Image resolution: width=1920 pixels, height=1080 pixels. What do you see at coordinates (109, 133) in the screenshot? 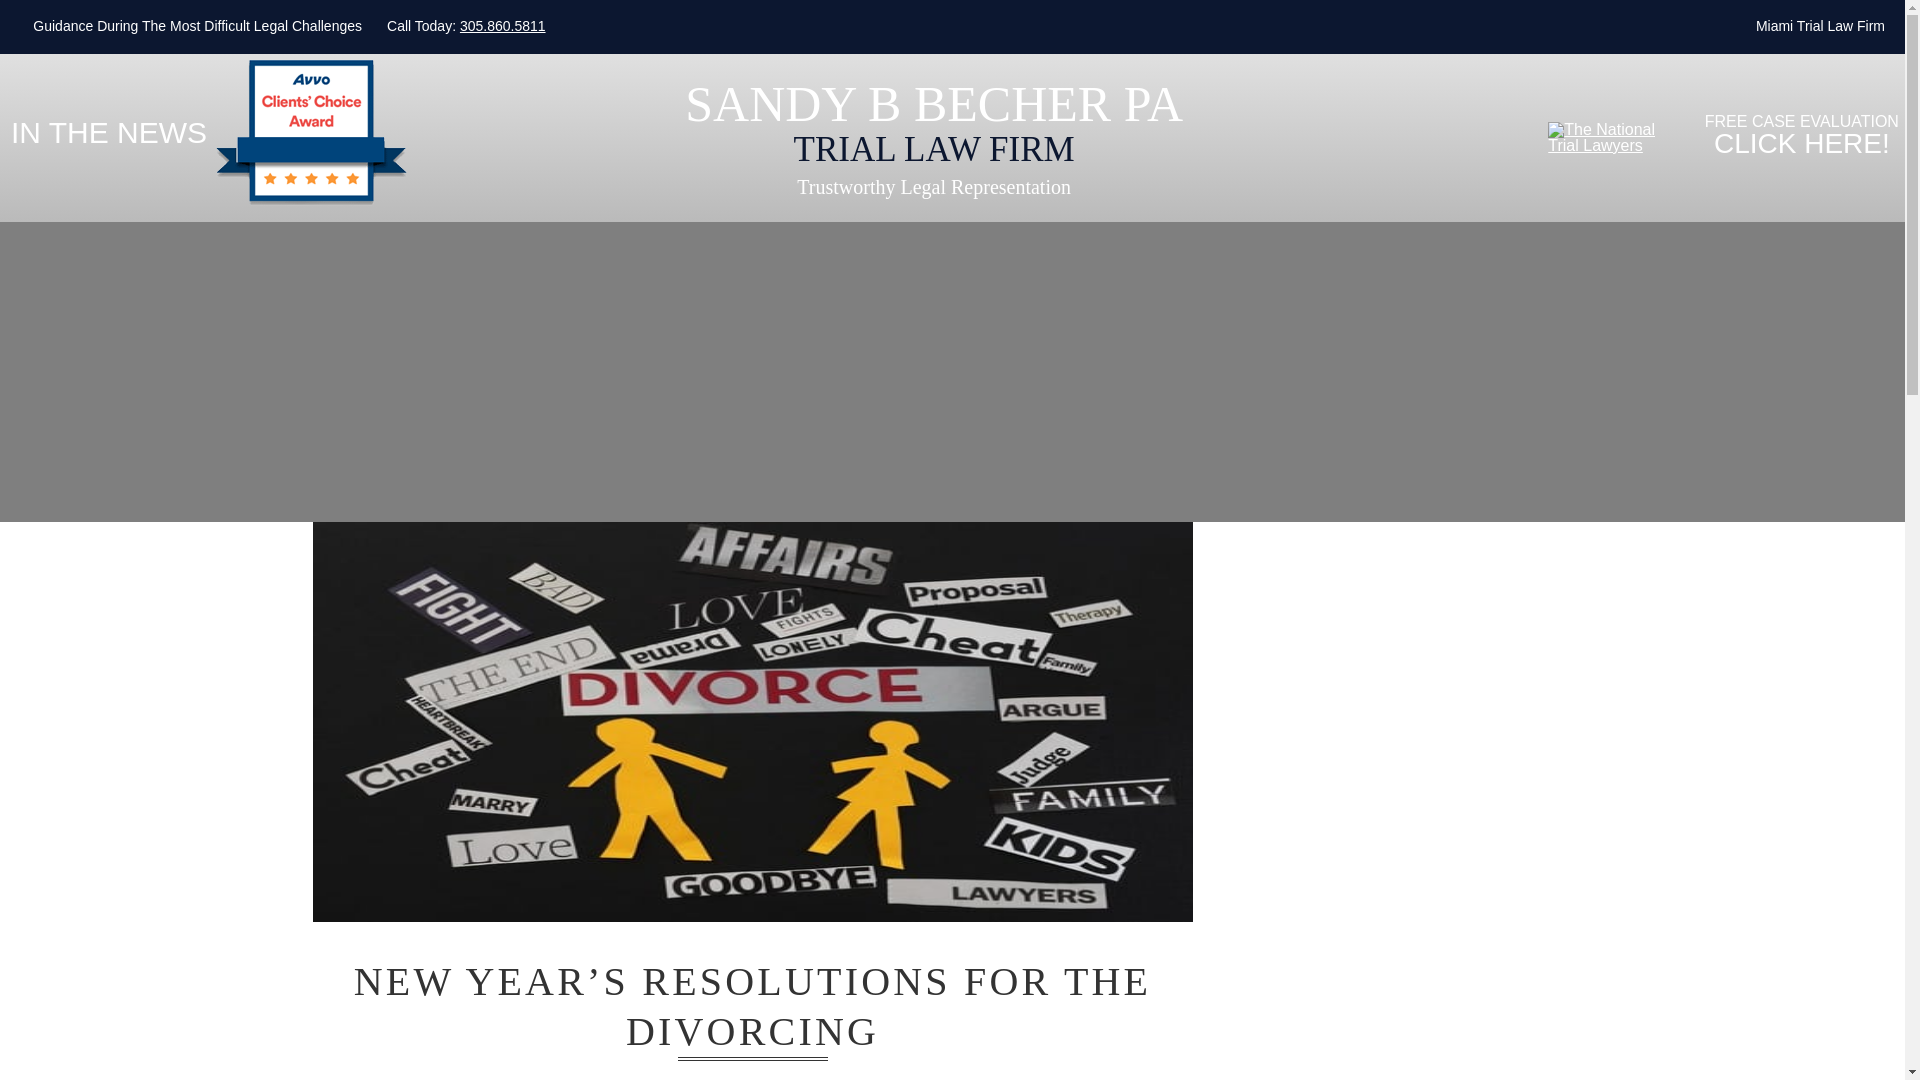
I see `IN THE NEWS` at bounding box center [109, 133].